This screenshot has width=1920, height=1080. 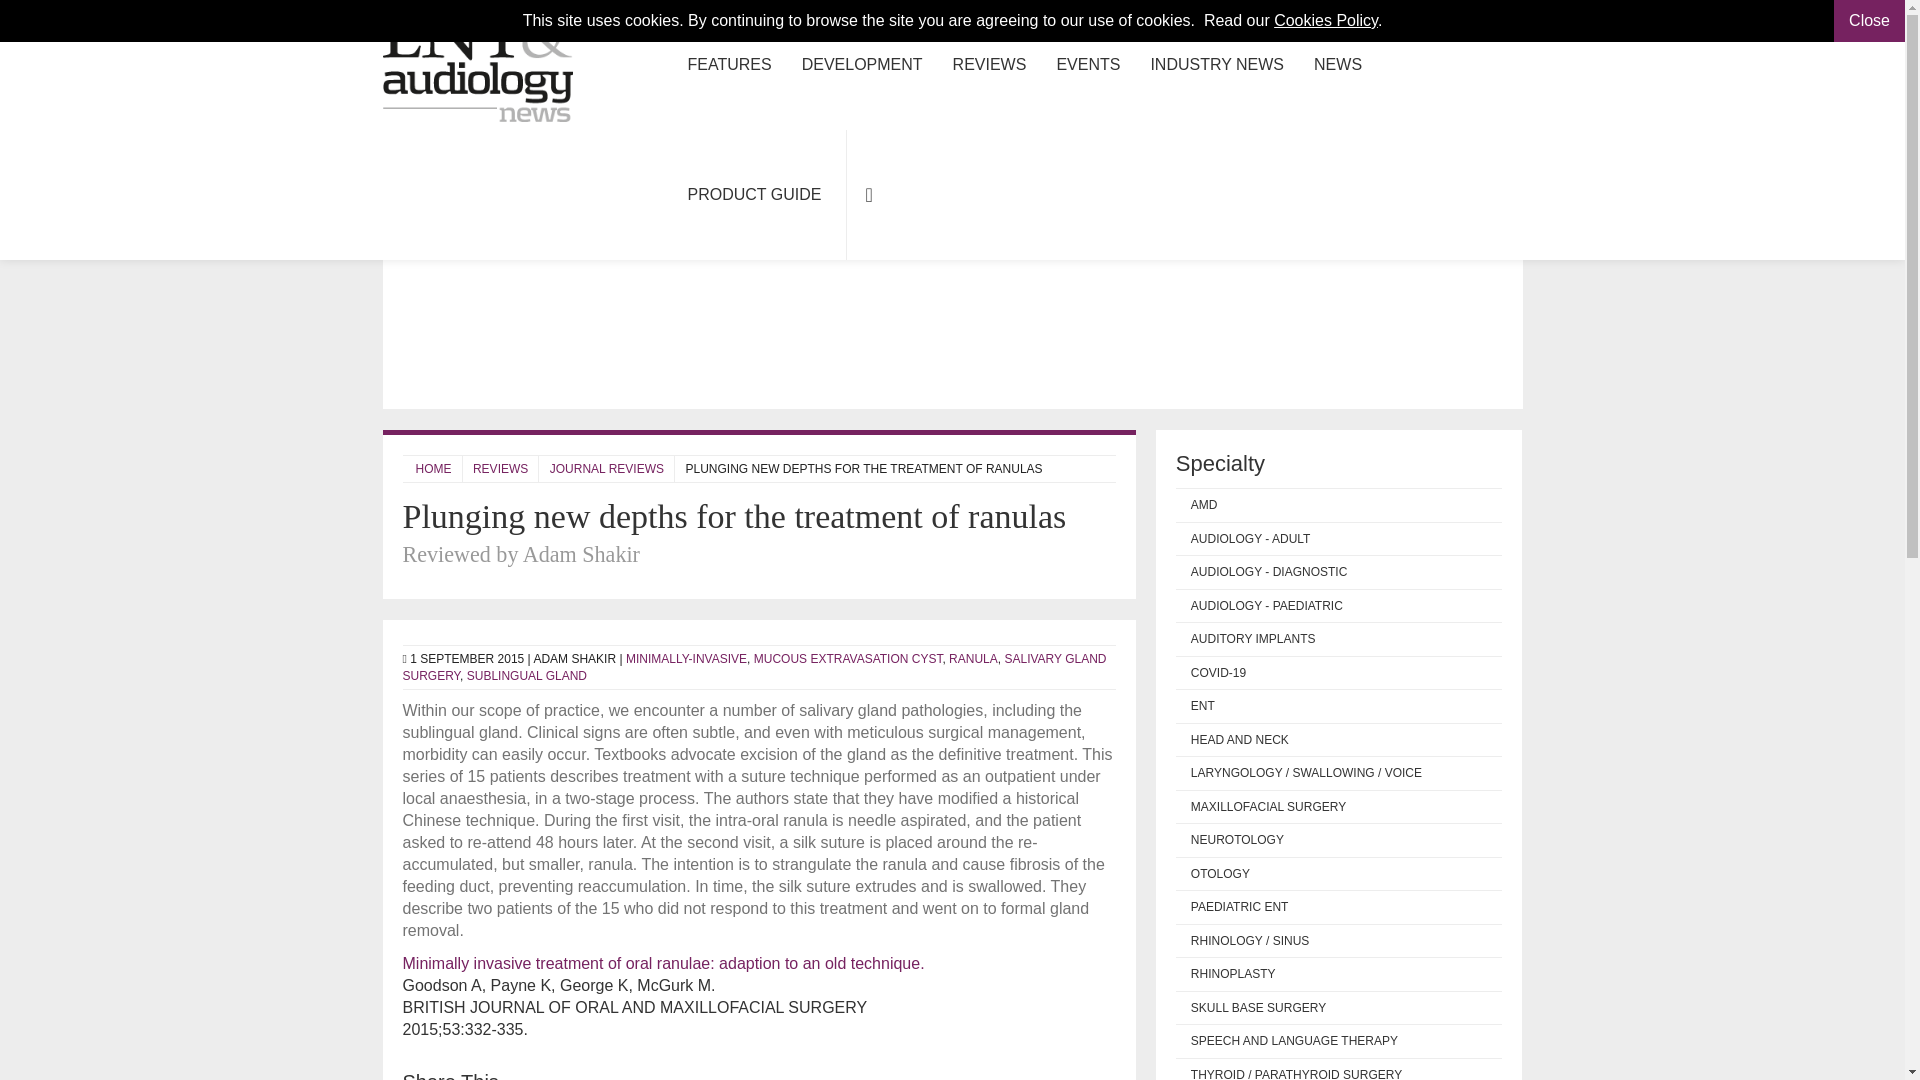 I want to click on MUCOUS EXTRAVASATION CYST, so click(x=848, y=659).